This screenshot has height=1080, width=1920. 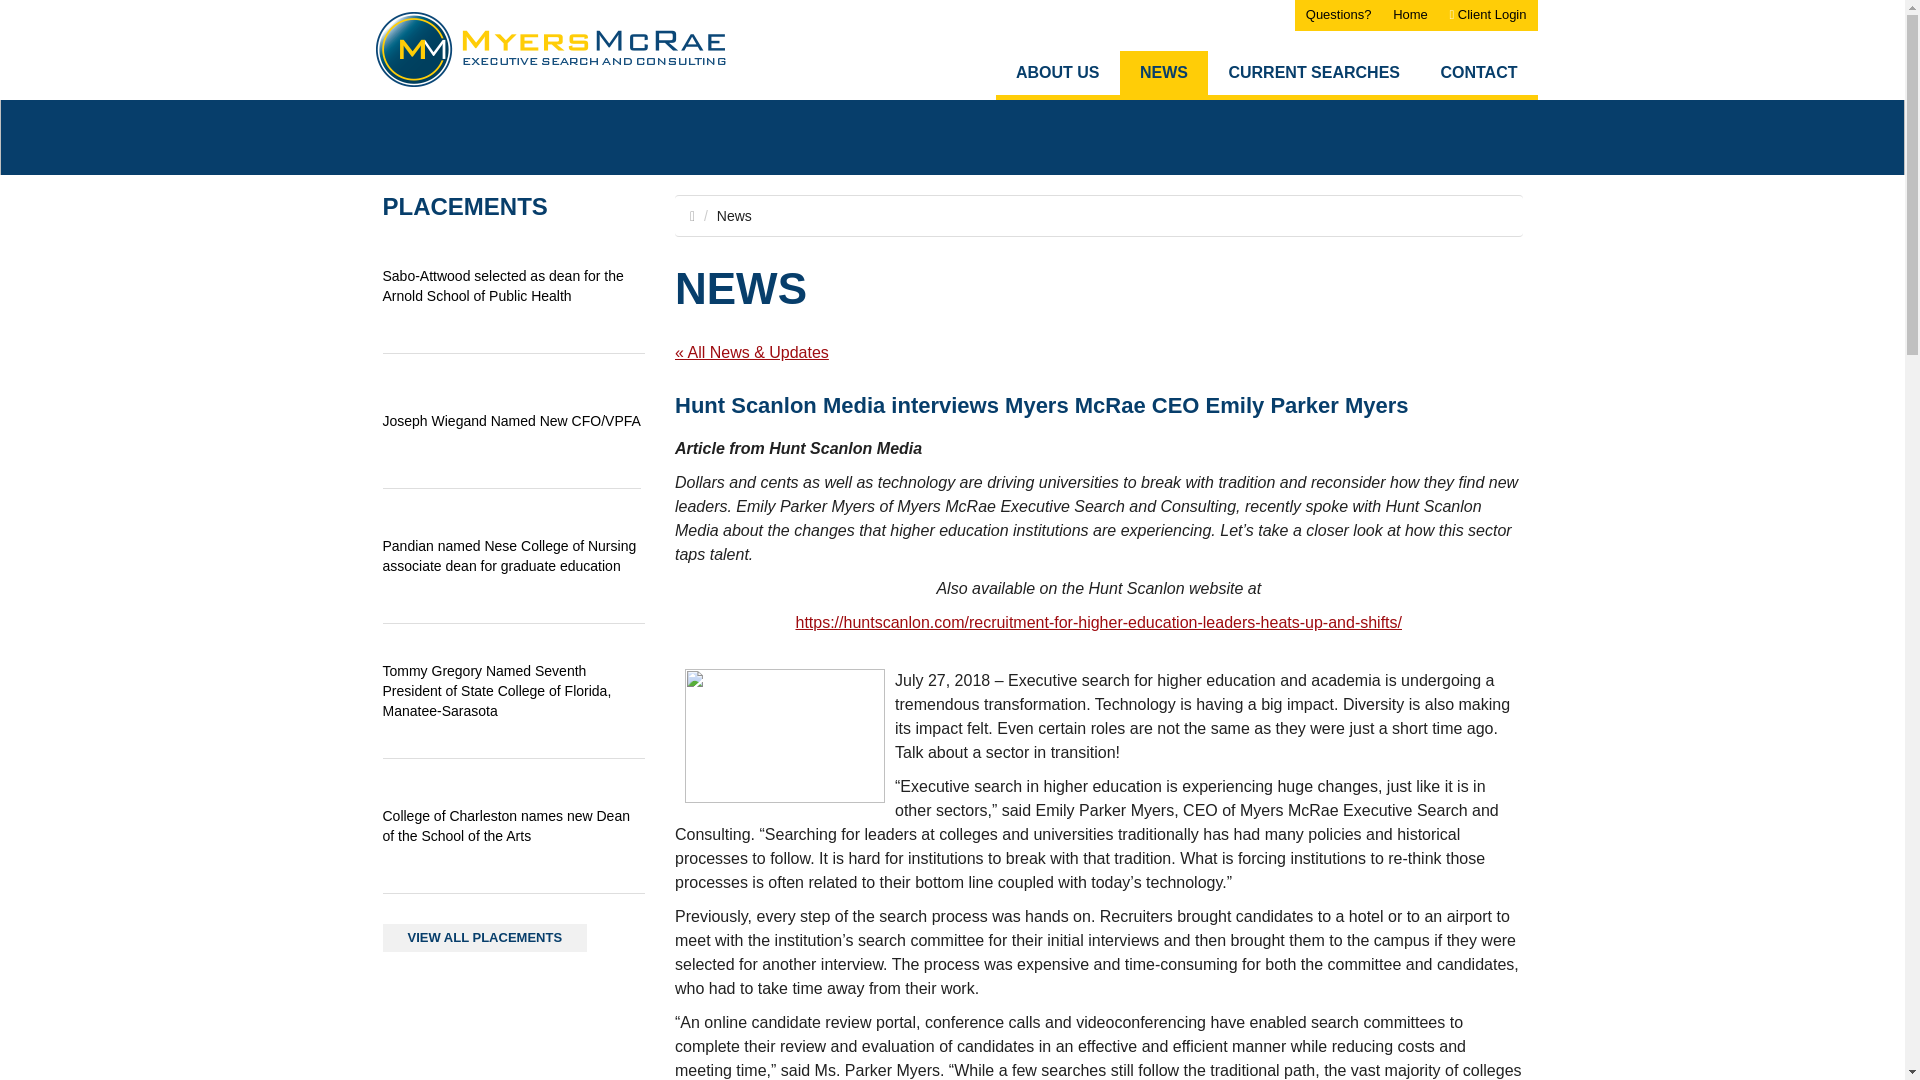 I want to click on CURRENT SEARCHES, so click(x=1314, y=75).